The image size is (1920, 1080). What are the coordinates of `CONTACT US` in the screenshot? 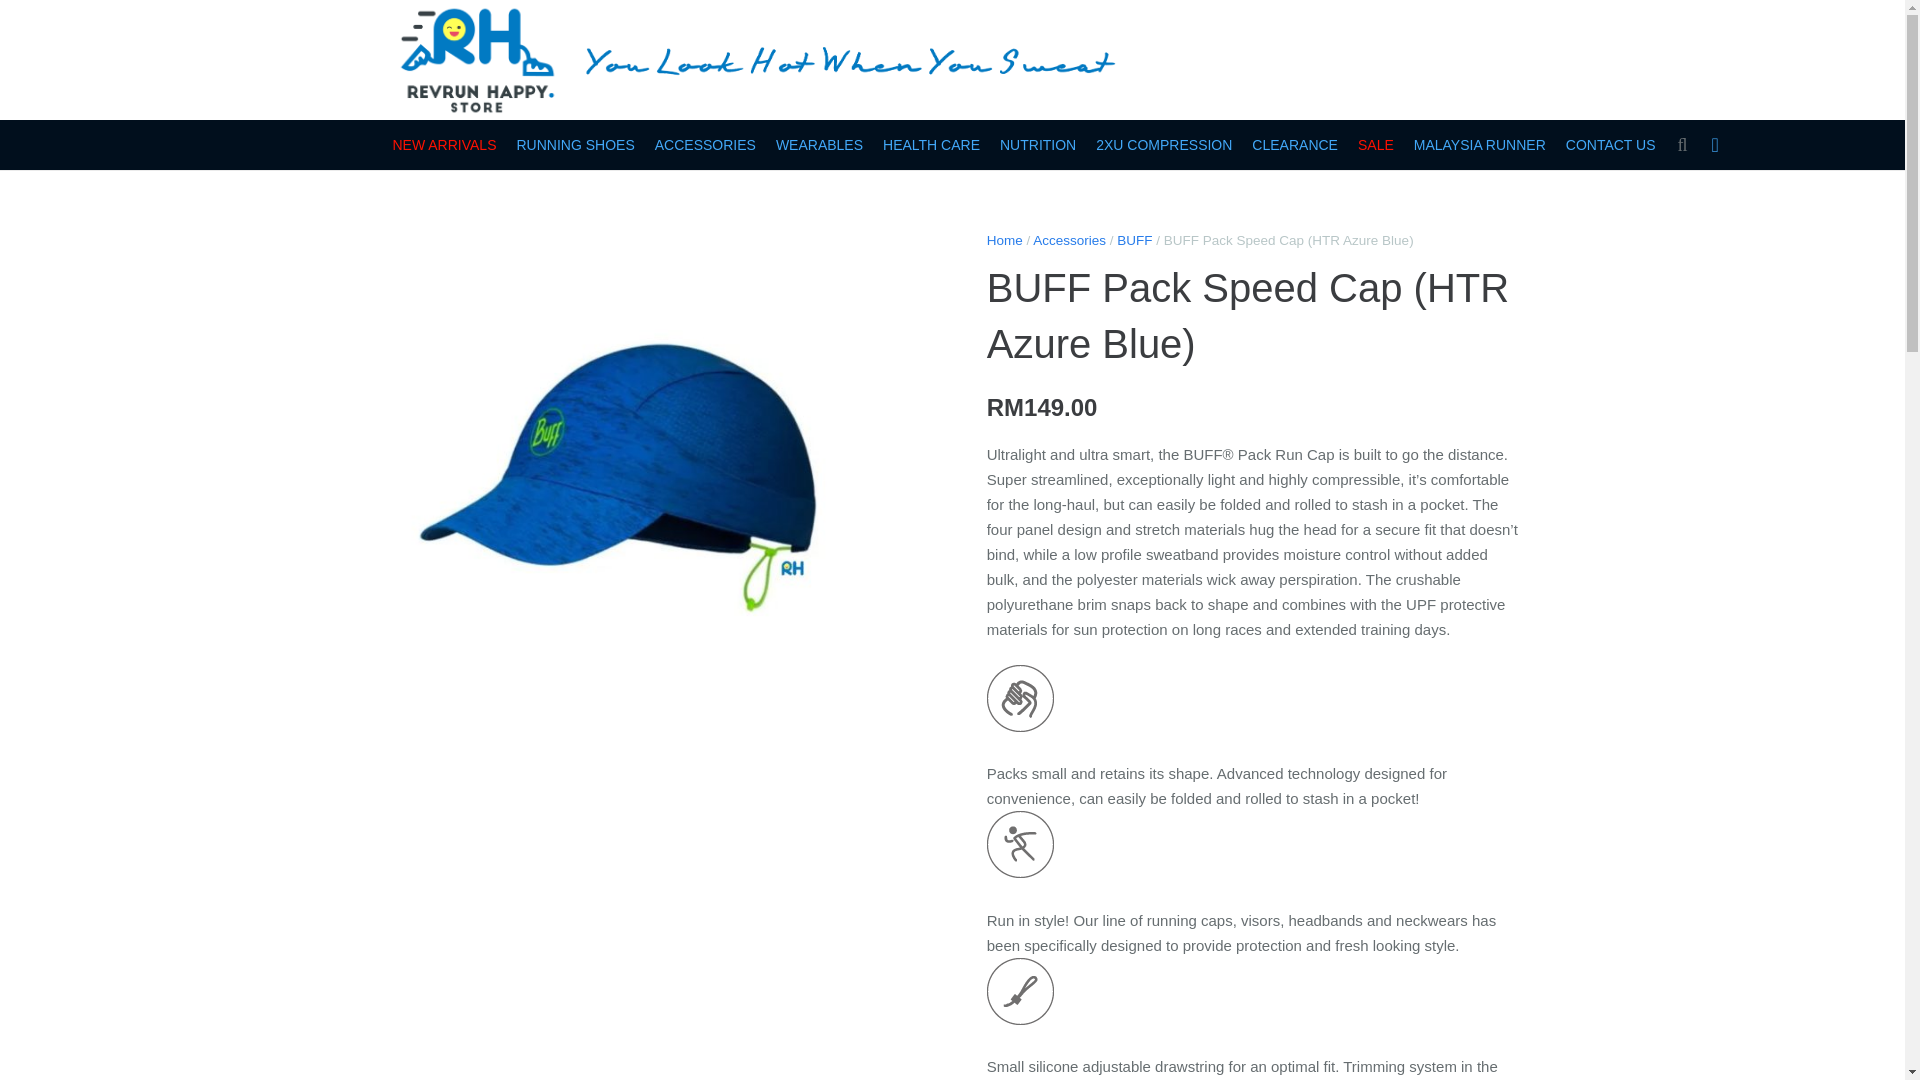 It's located at (1610, 144).